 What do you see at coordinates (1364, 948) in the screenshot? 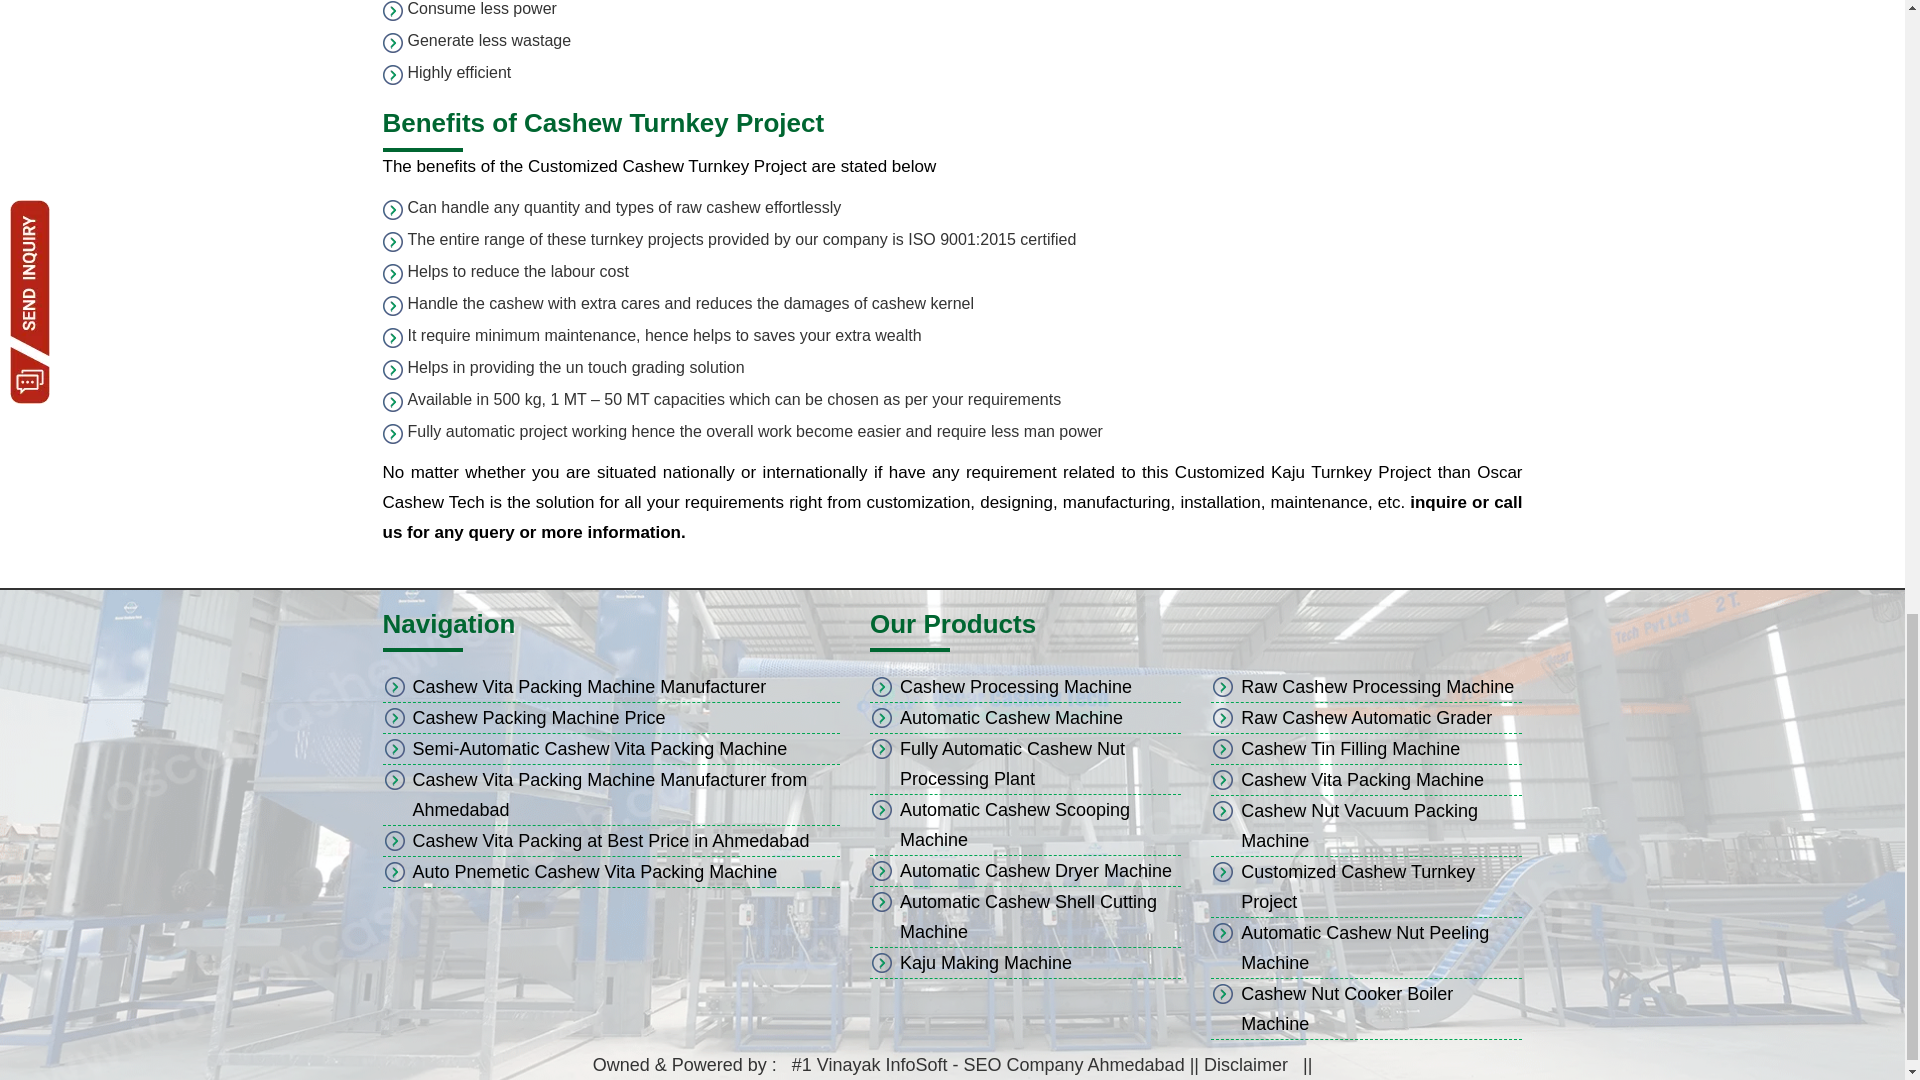
I see `Automatic Cashew Nut Peeling Machine` at bounding box center [1364, 948].